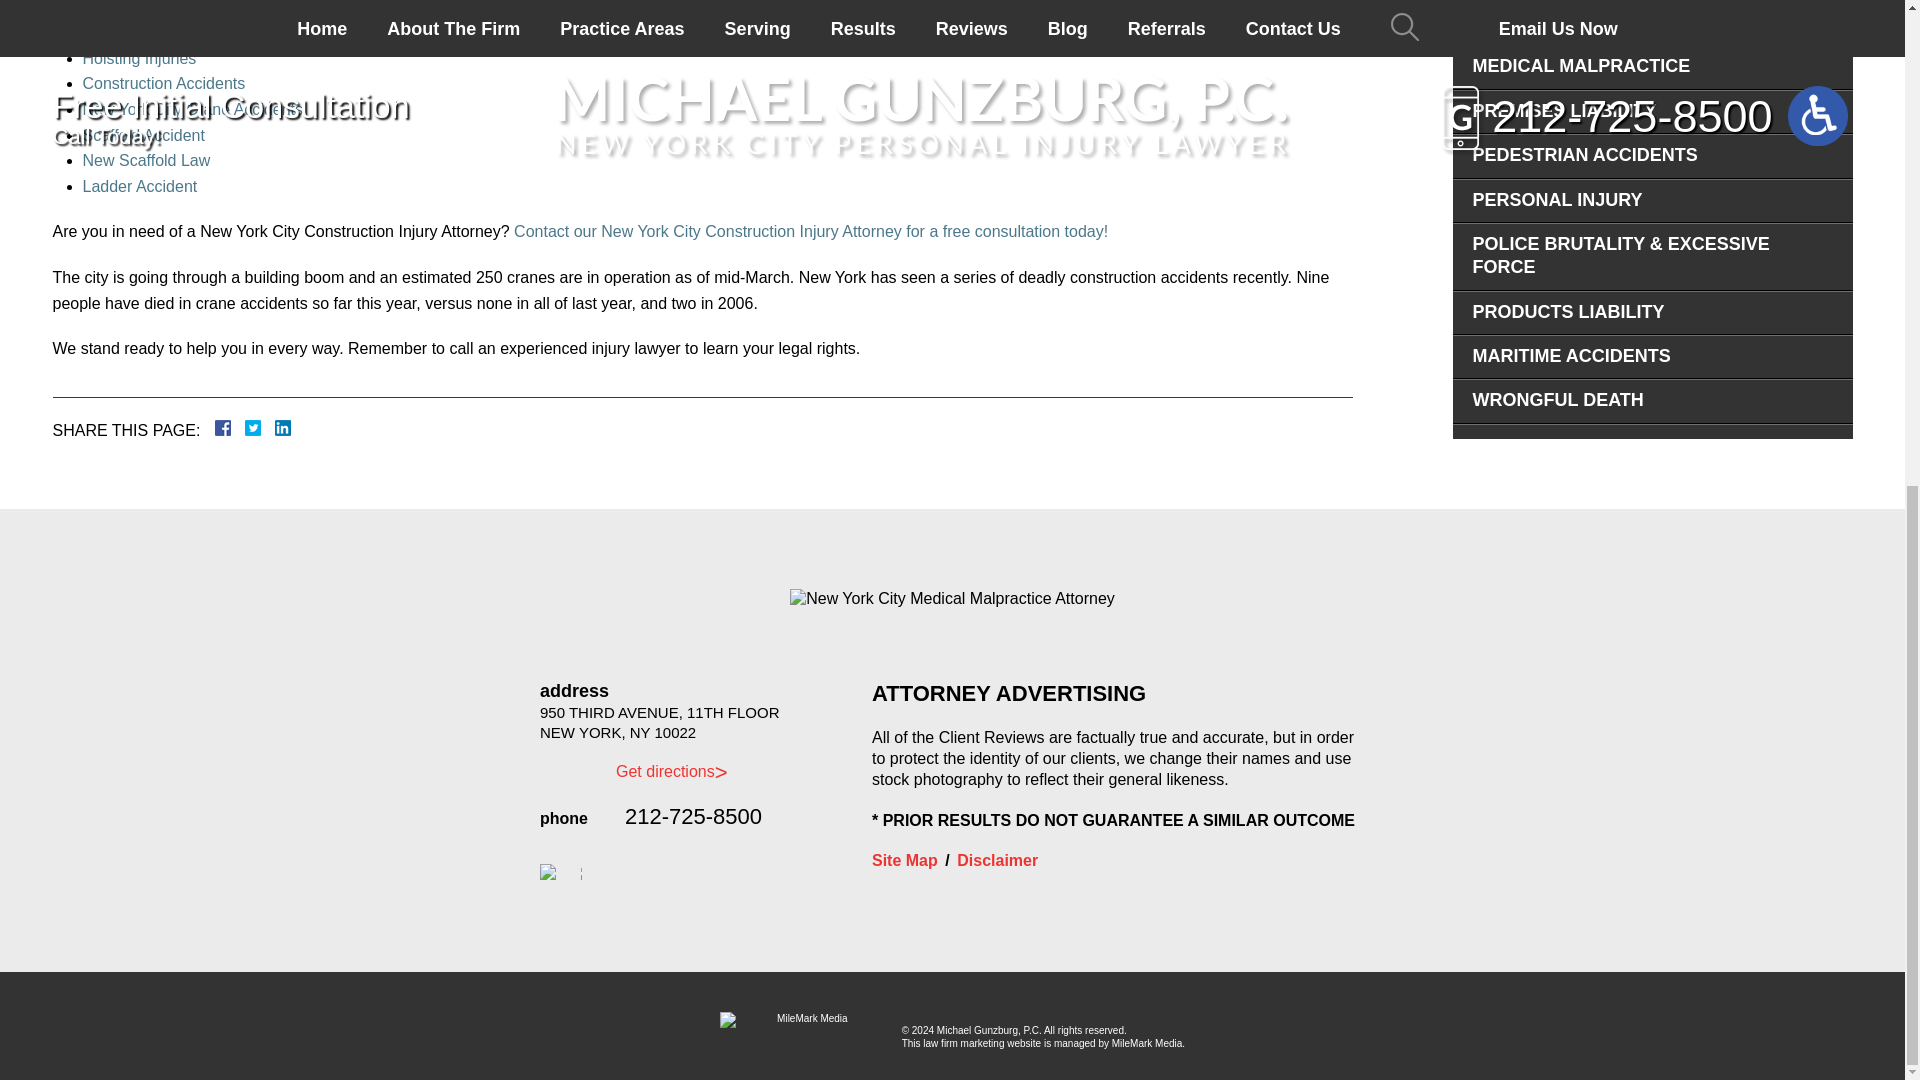 The image size is (1920, 1080). What do you see at coordinates (246, 428) in the screenshot?
I see `Facebook` at bounding box center [246, 428].